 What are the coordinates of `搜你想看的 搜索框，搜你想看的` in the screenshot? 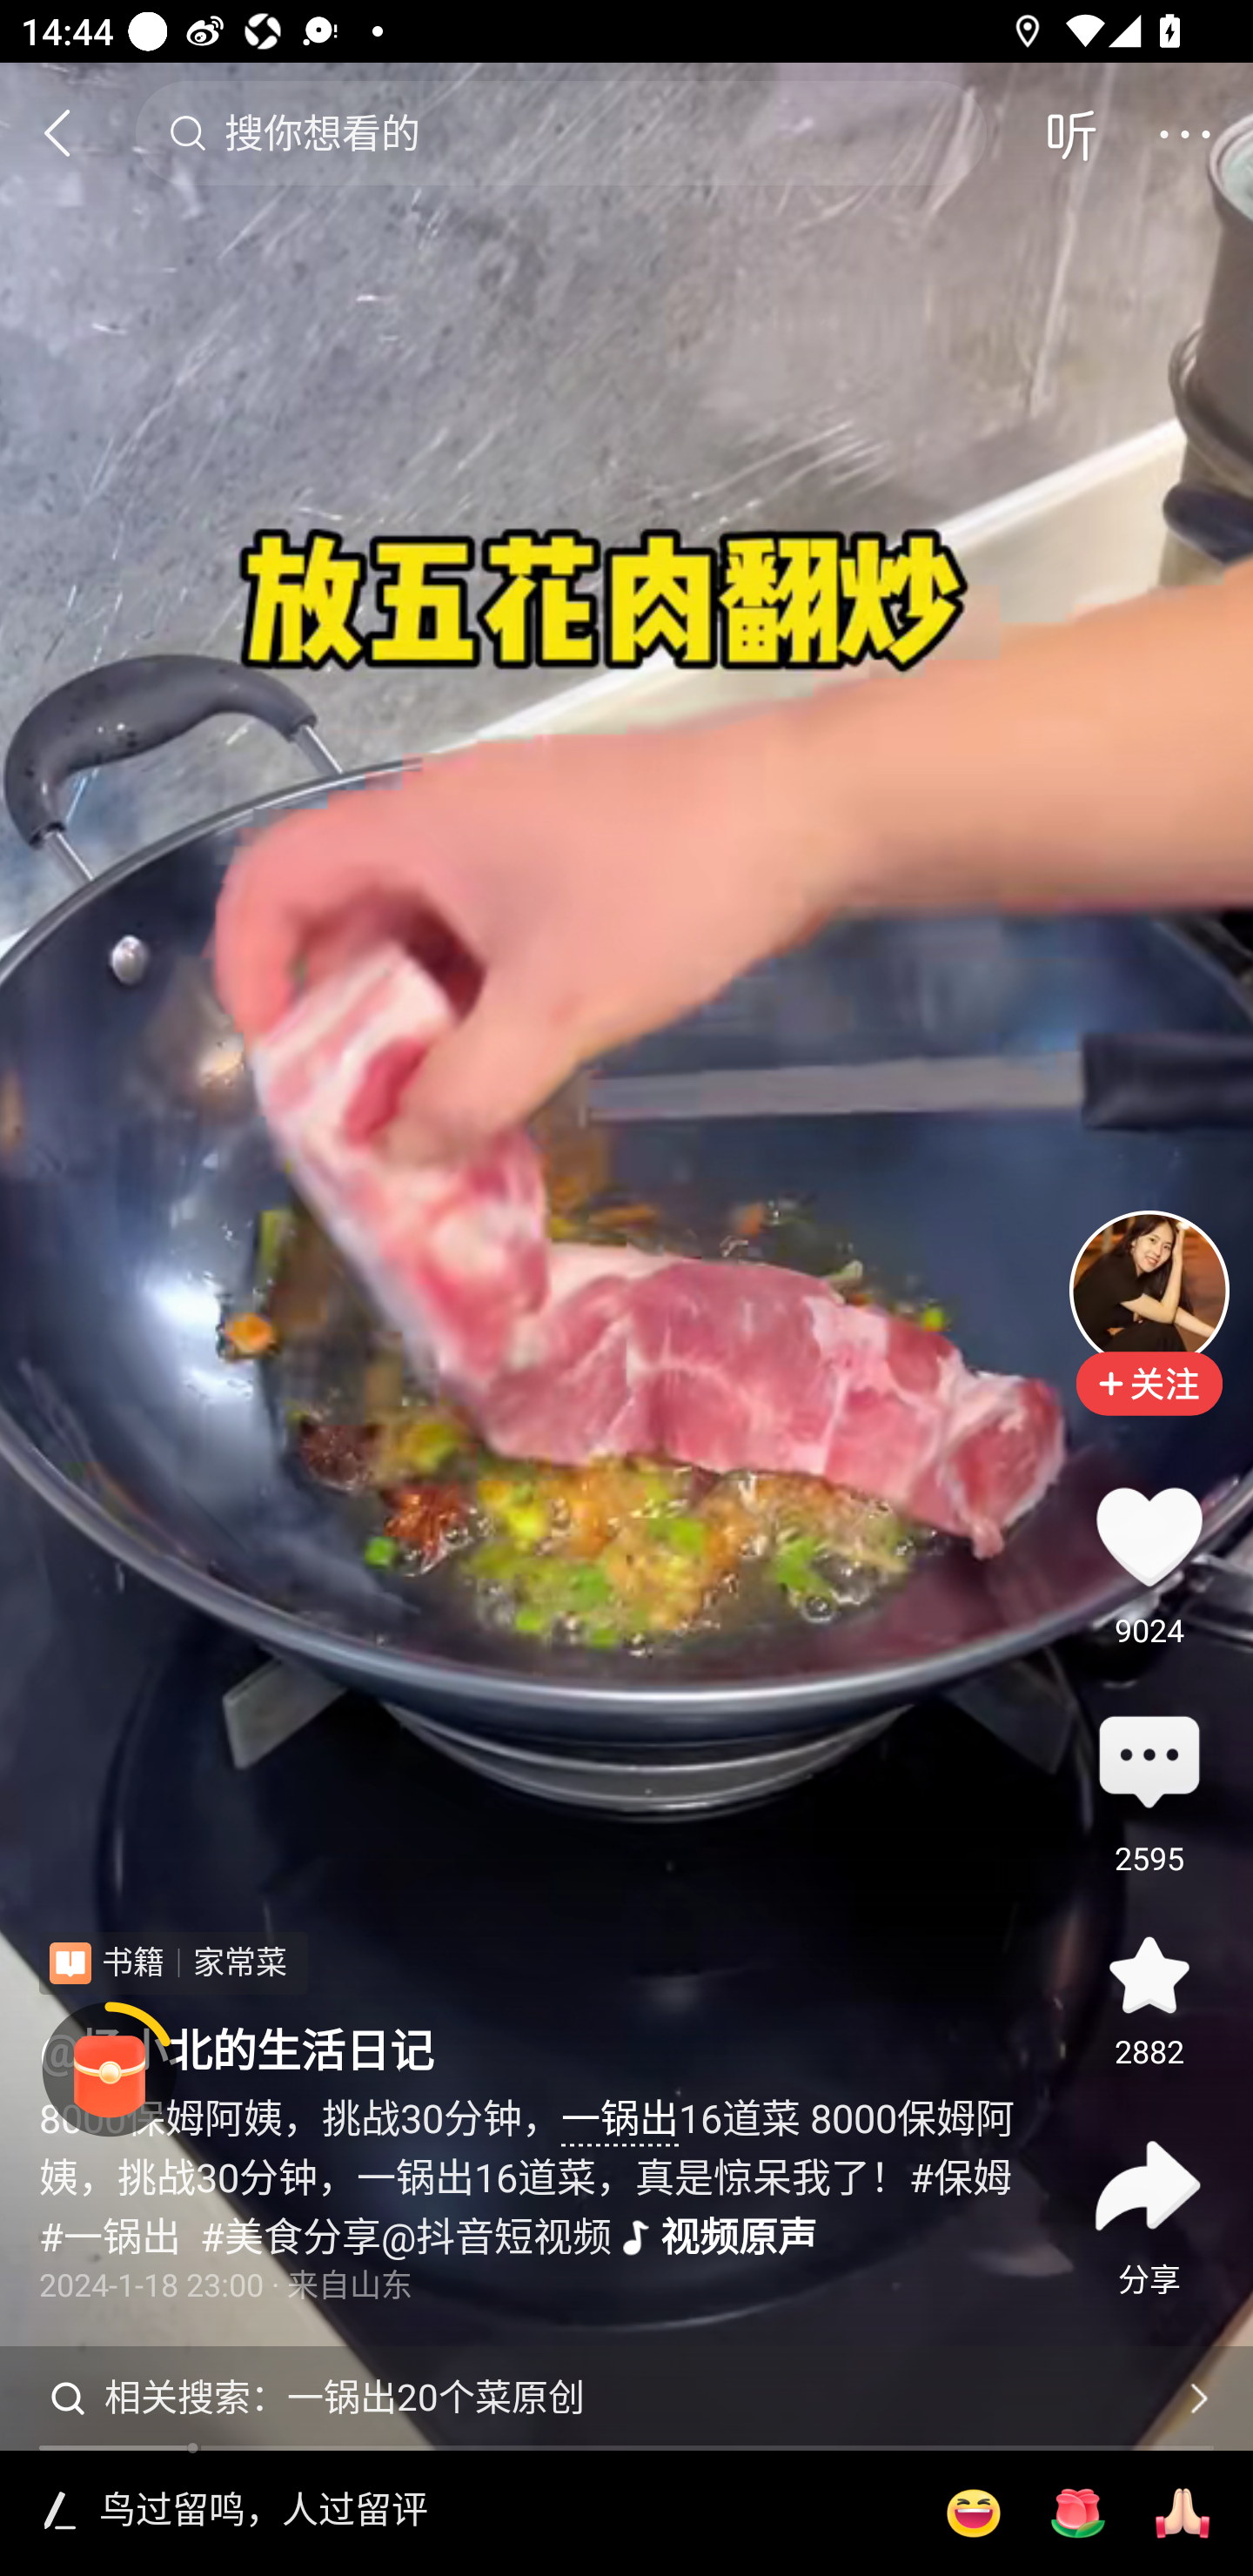 It's located at (560, 132).